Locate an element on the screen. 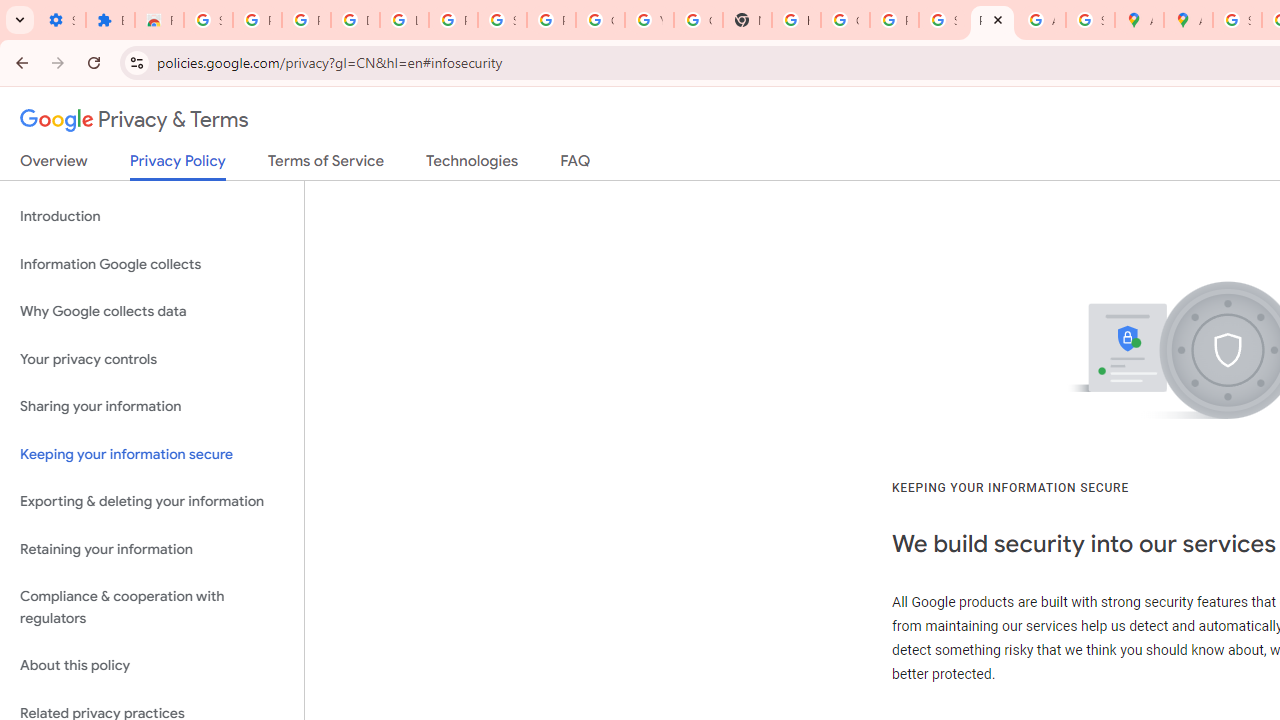 This screenshot has width=1280, height=720. Sign in - Google Accounts is located at coordinates (502, 20).